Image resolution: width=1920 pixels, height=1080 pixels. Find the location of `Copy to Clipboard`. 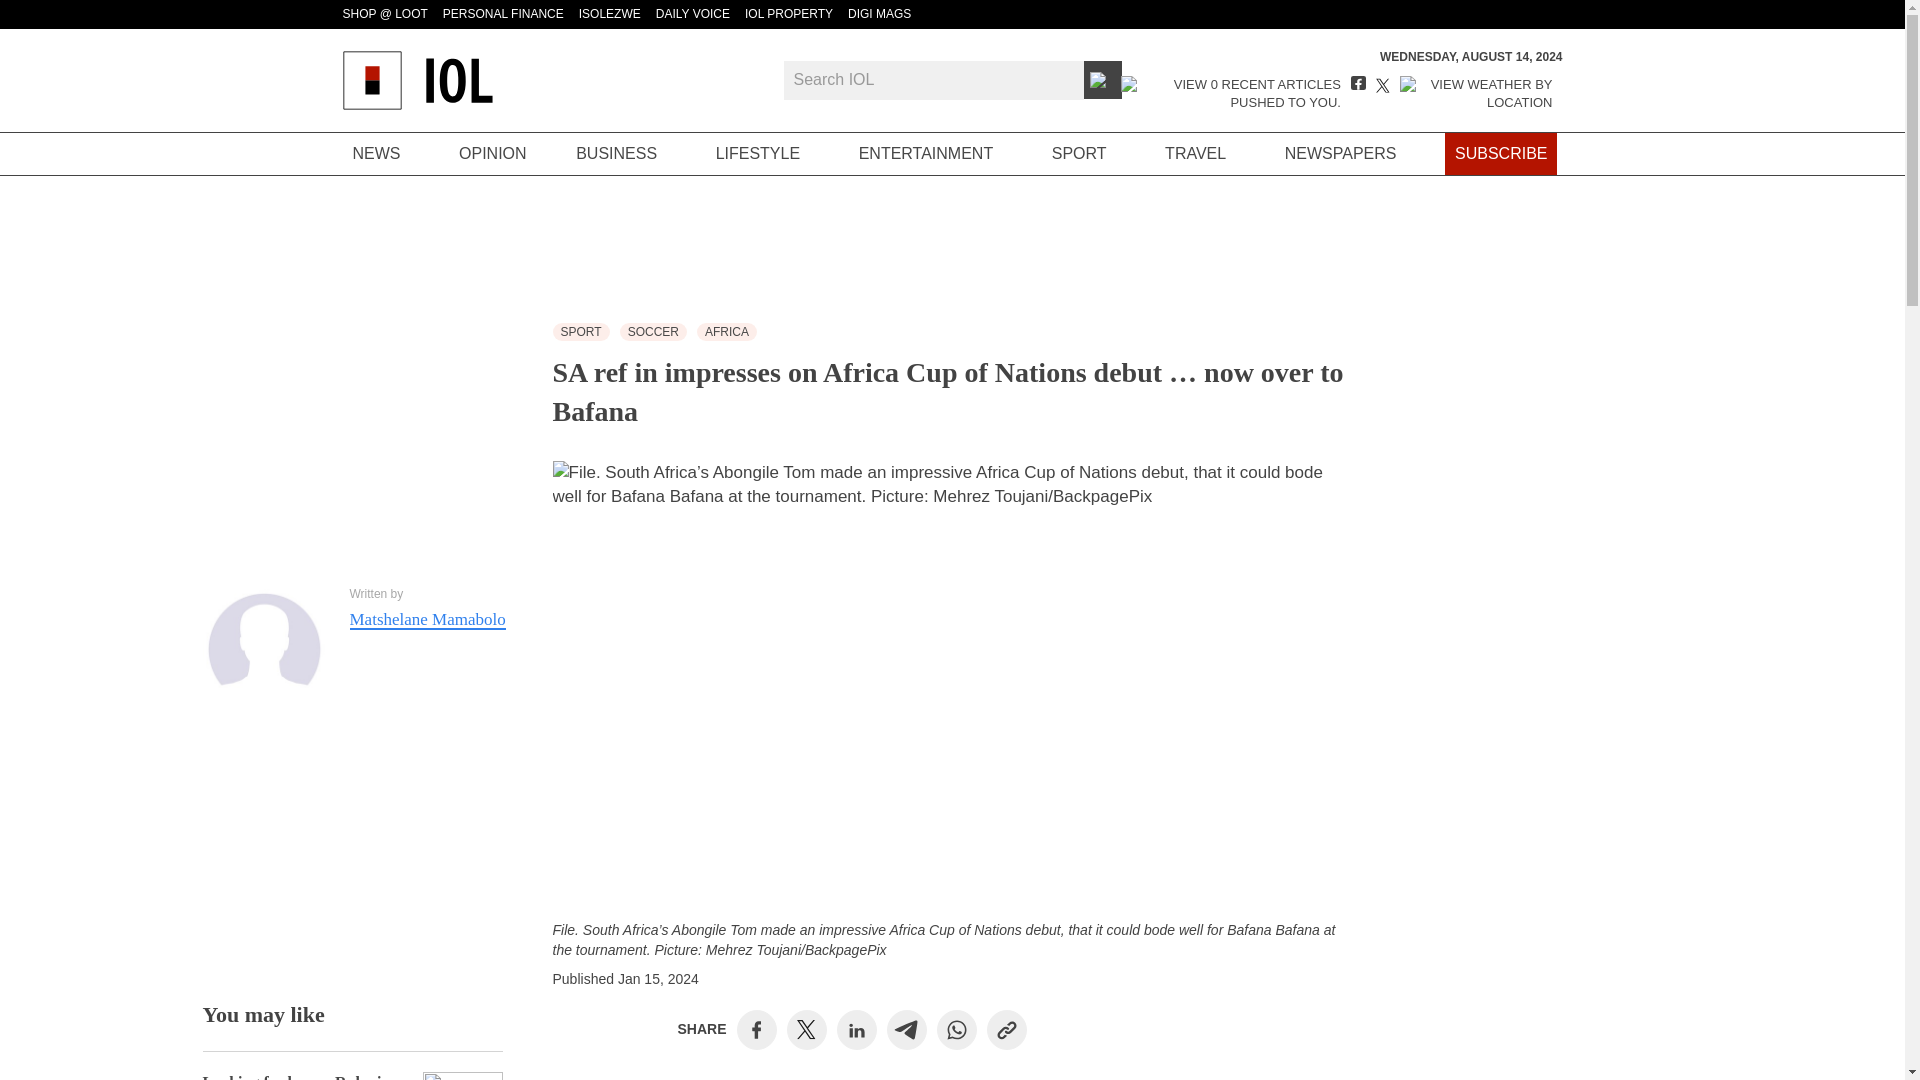

Copy to Clipboard is located at coordinates (1006, 1029).